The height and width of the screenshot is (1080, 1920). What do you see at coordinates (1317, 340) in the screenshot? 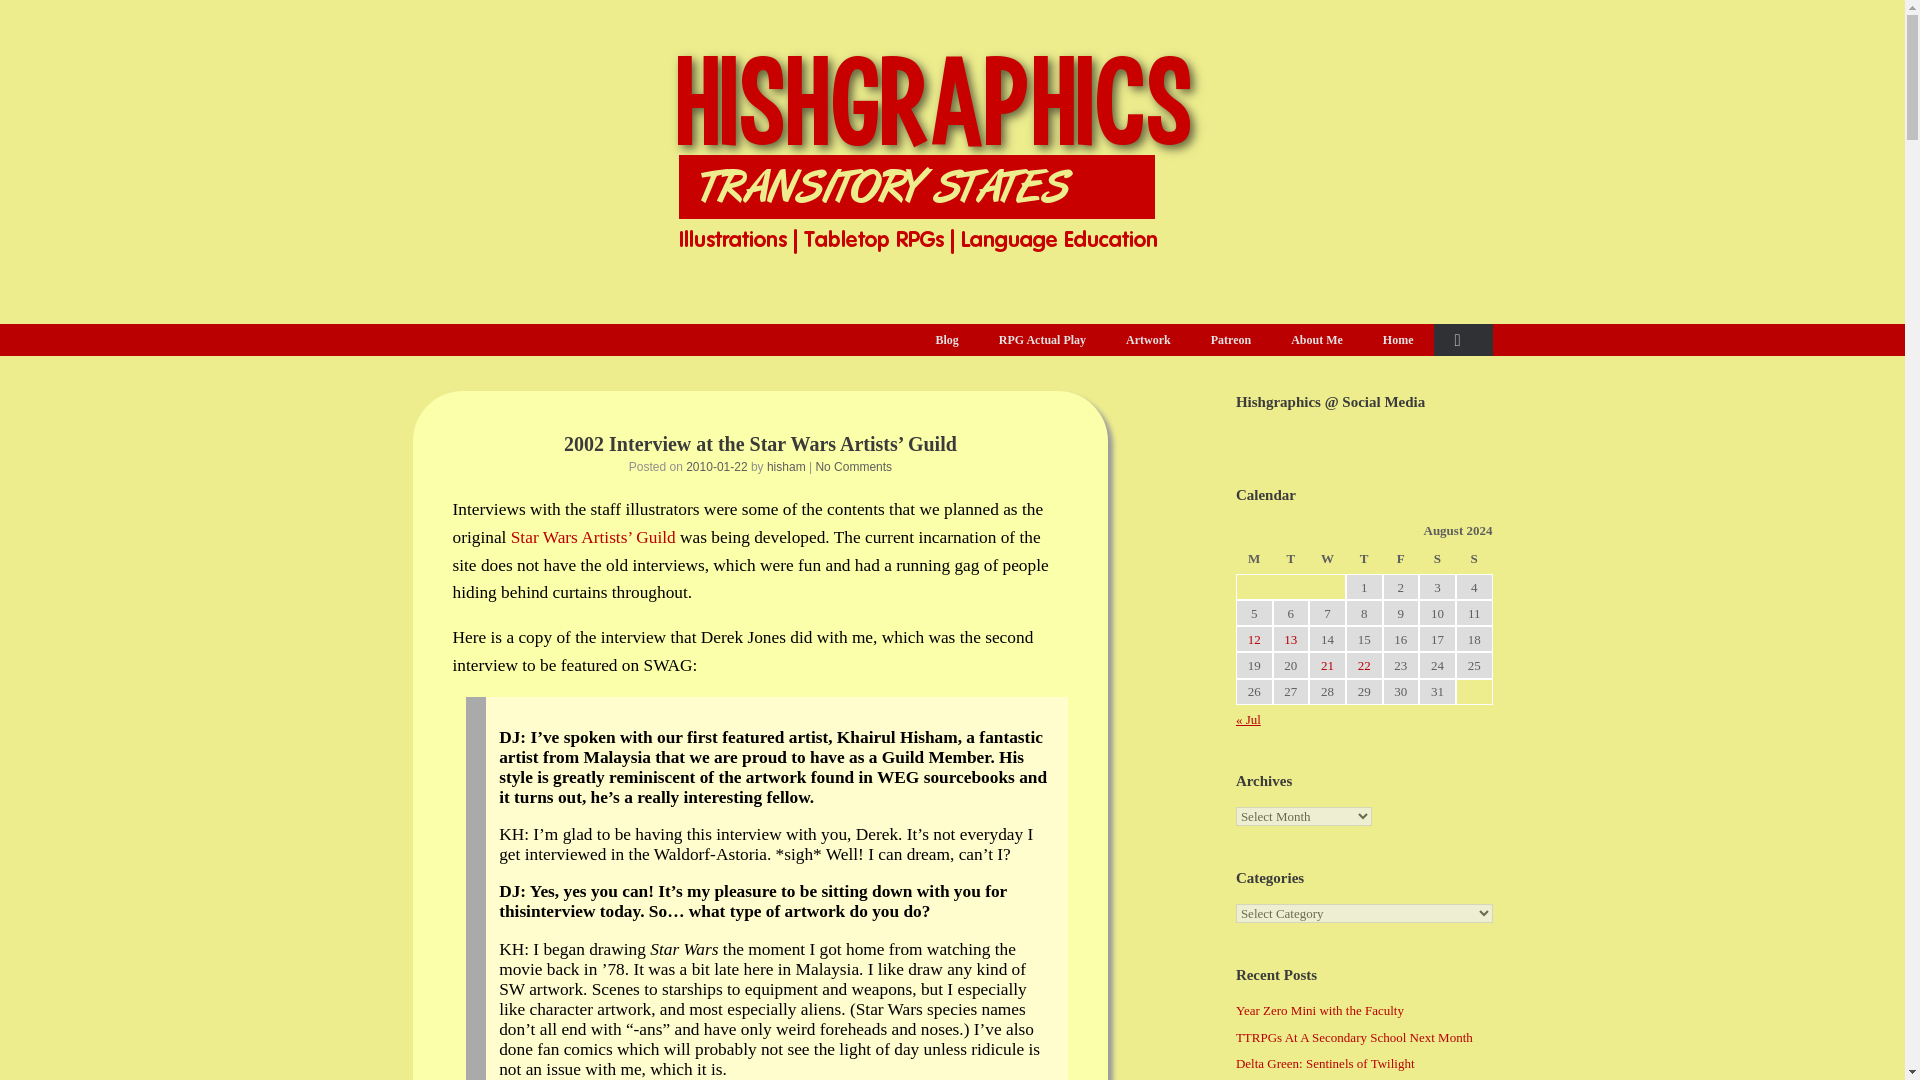
I see `About Me` at bounding box center [1317, 340].